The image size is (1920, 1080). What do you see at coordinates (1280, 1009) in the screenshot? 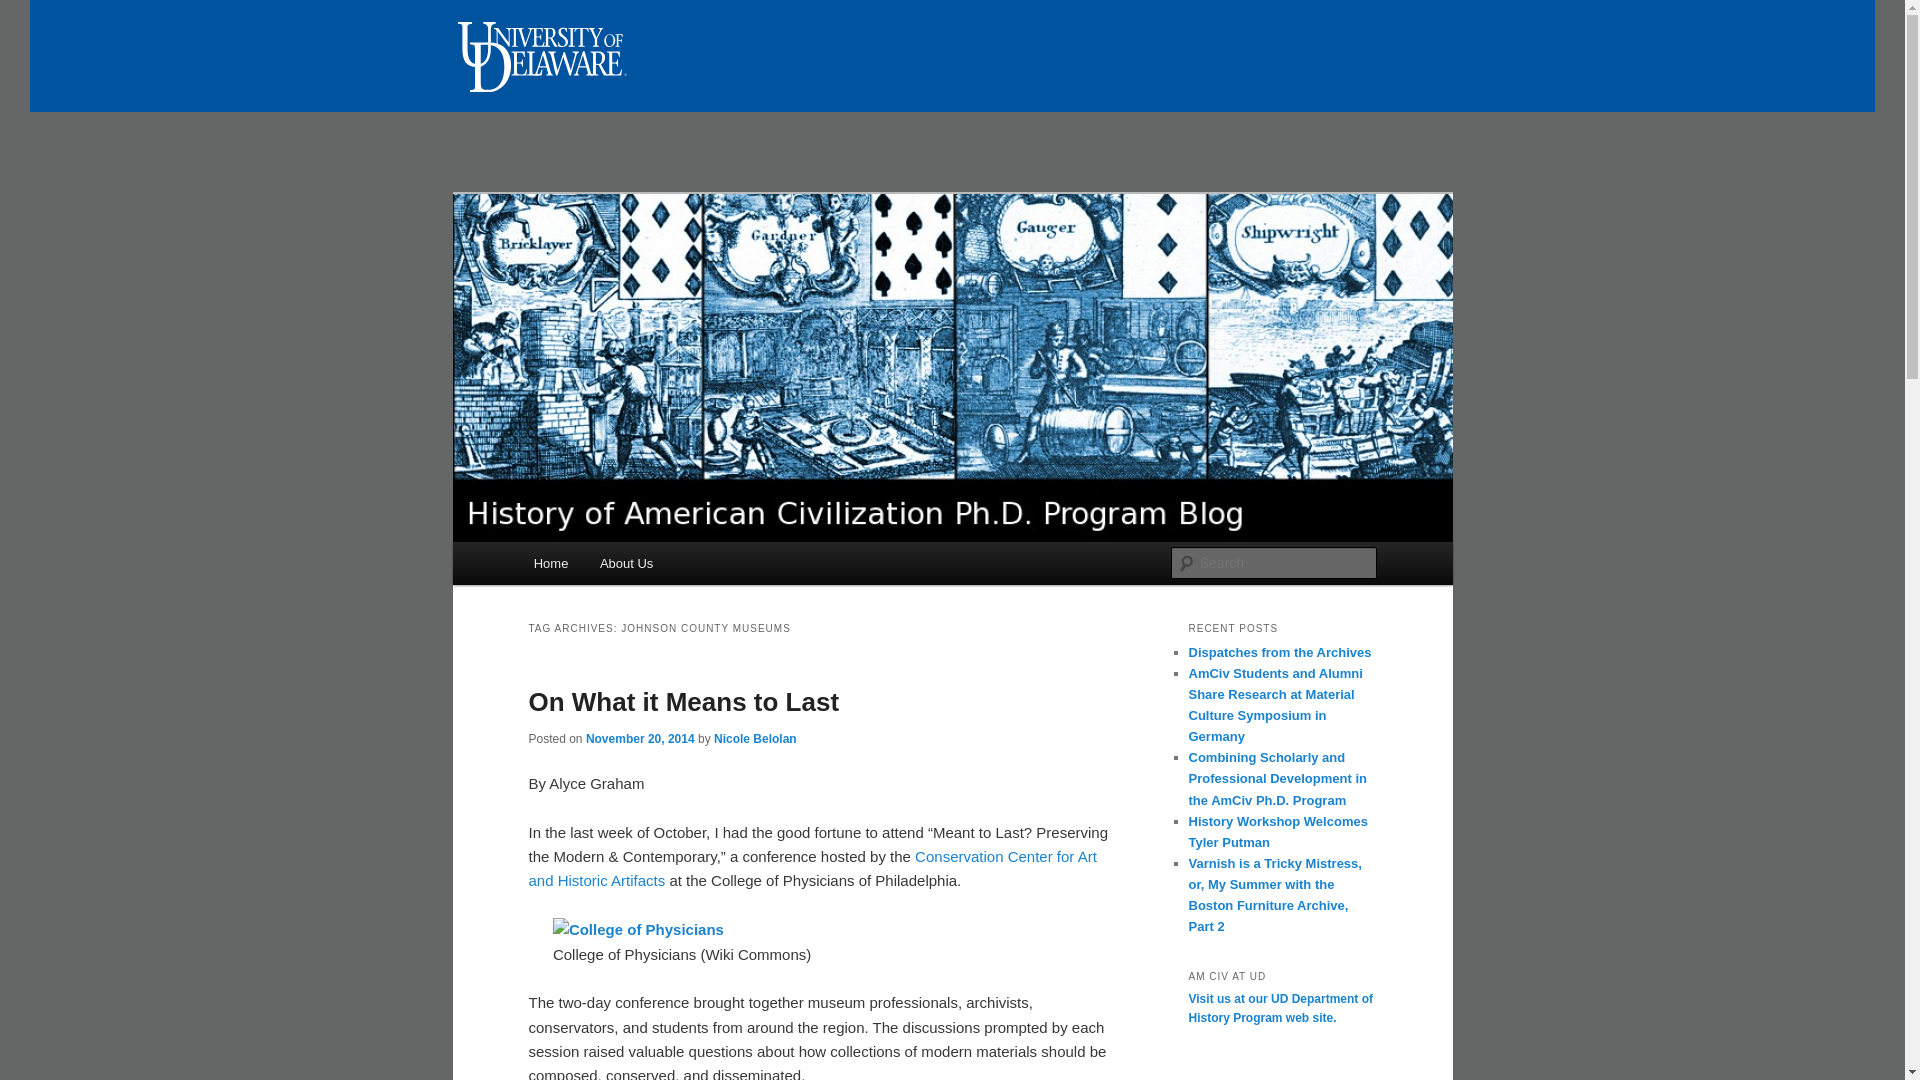
I see `Visit us at our UD Department of History Program web site.` at bounding box center [1280, 1009].